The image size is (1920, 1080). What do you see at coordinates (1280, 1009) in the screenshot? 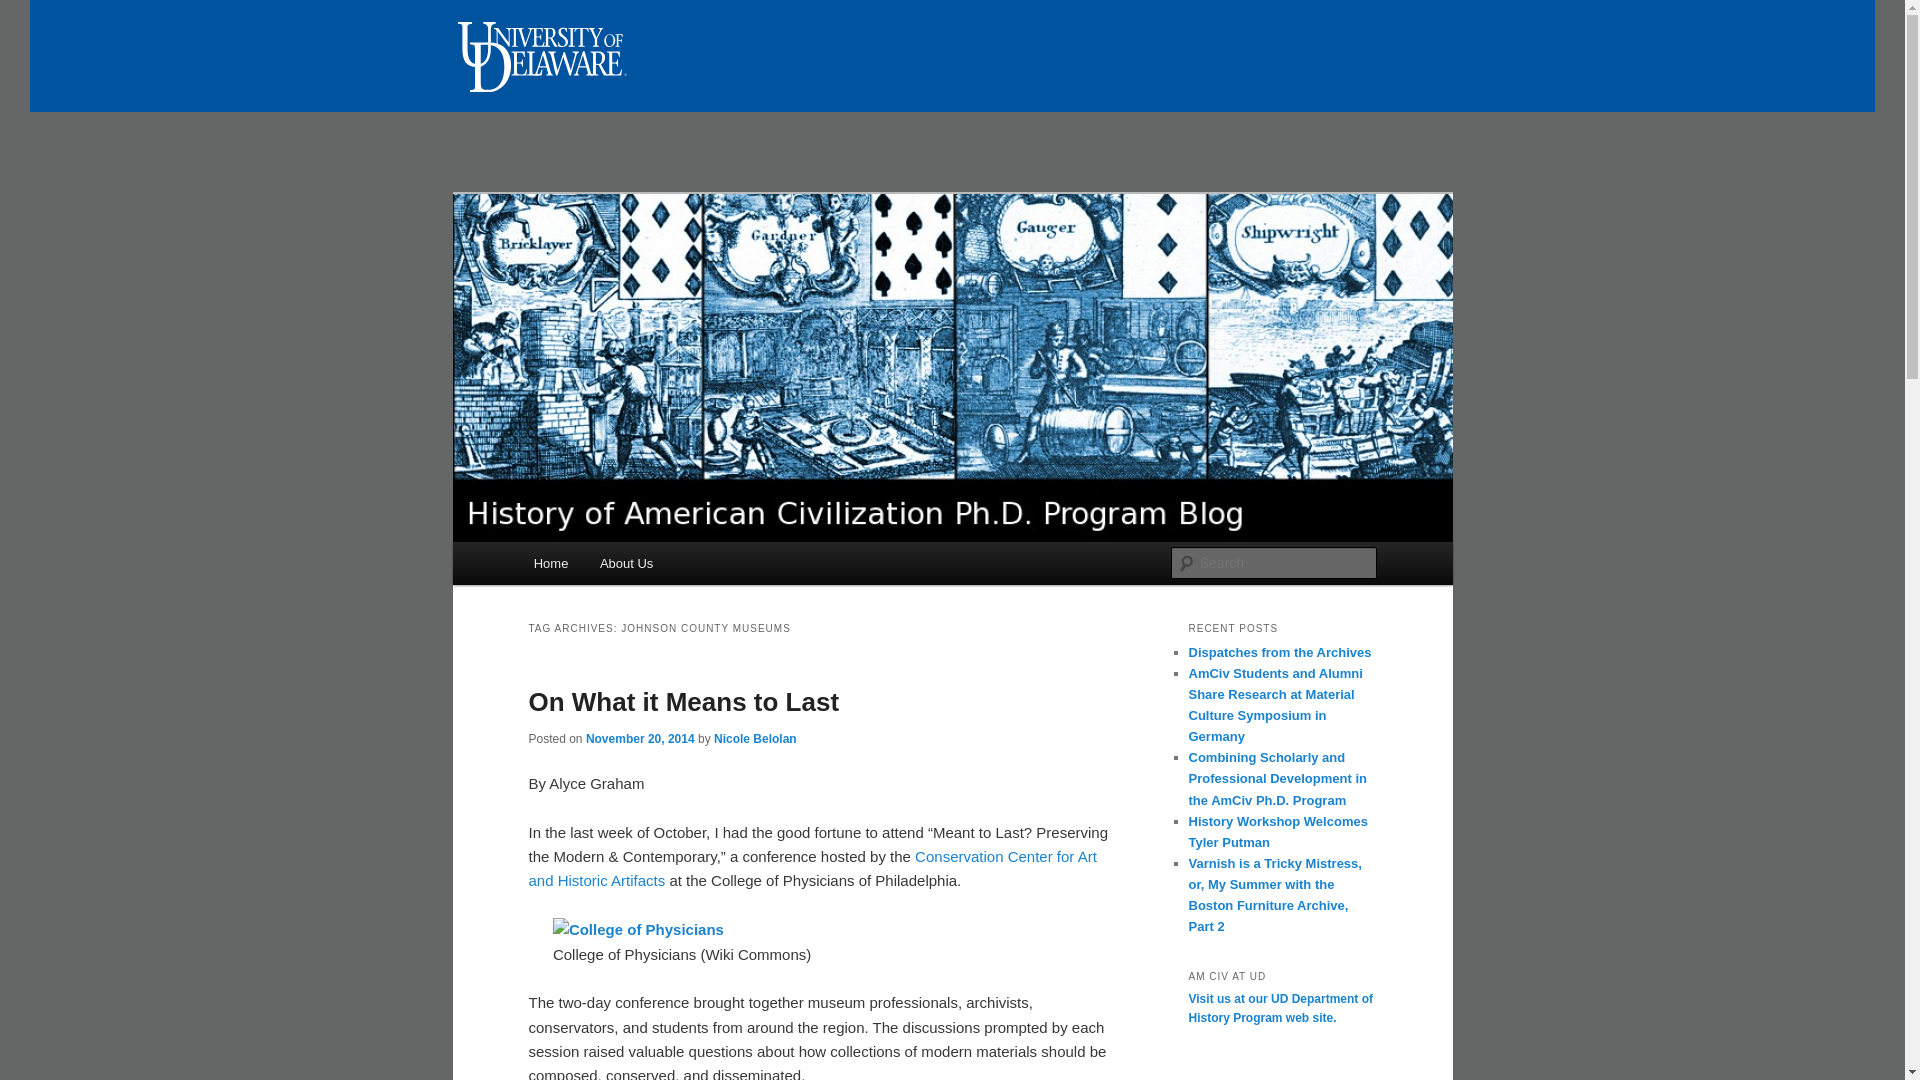
I see `Visit us at our UD Department of History Program web site.` at bounding box center [1280, 1009].